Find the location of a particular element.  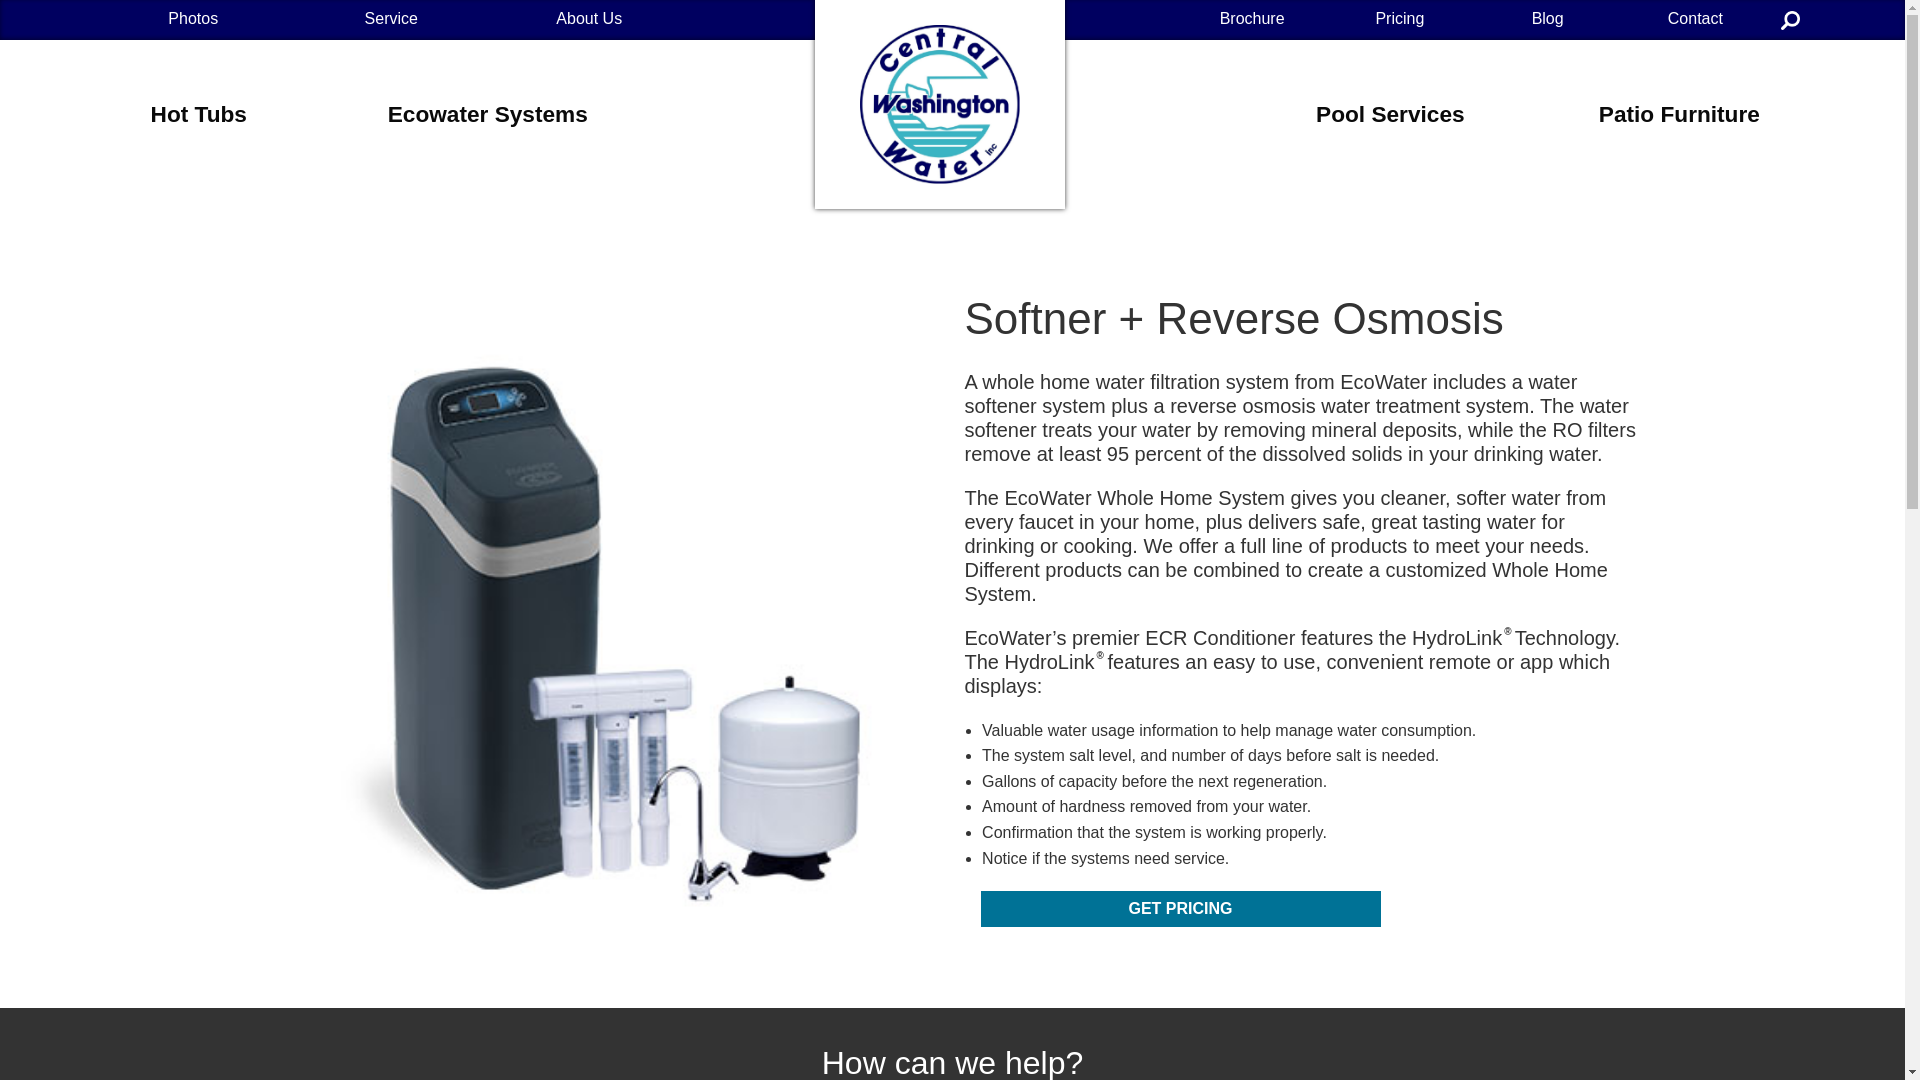

Photos is located at coordinates (192, 20).